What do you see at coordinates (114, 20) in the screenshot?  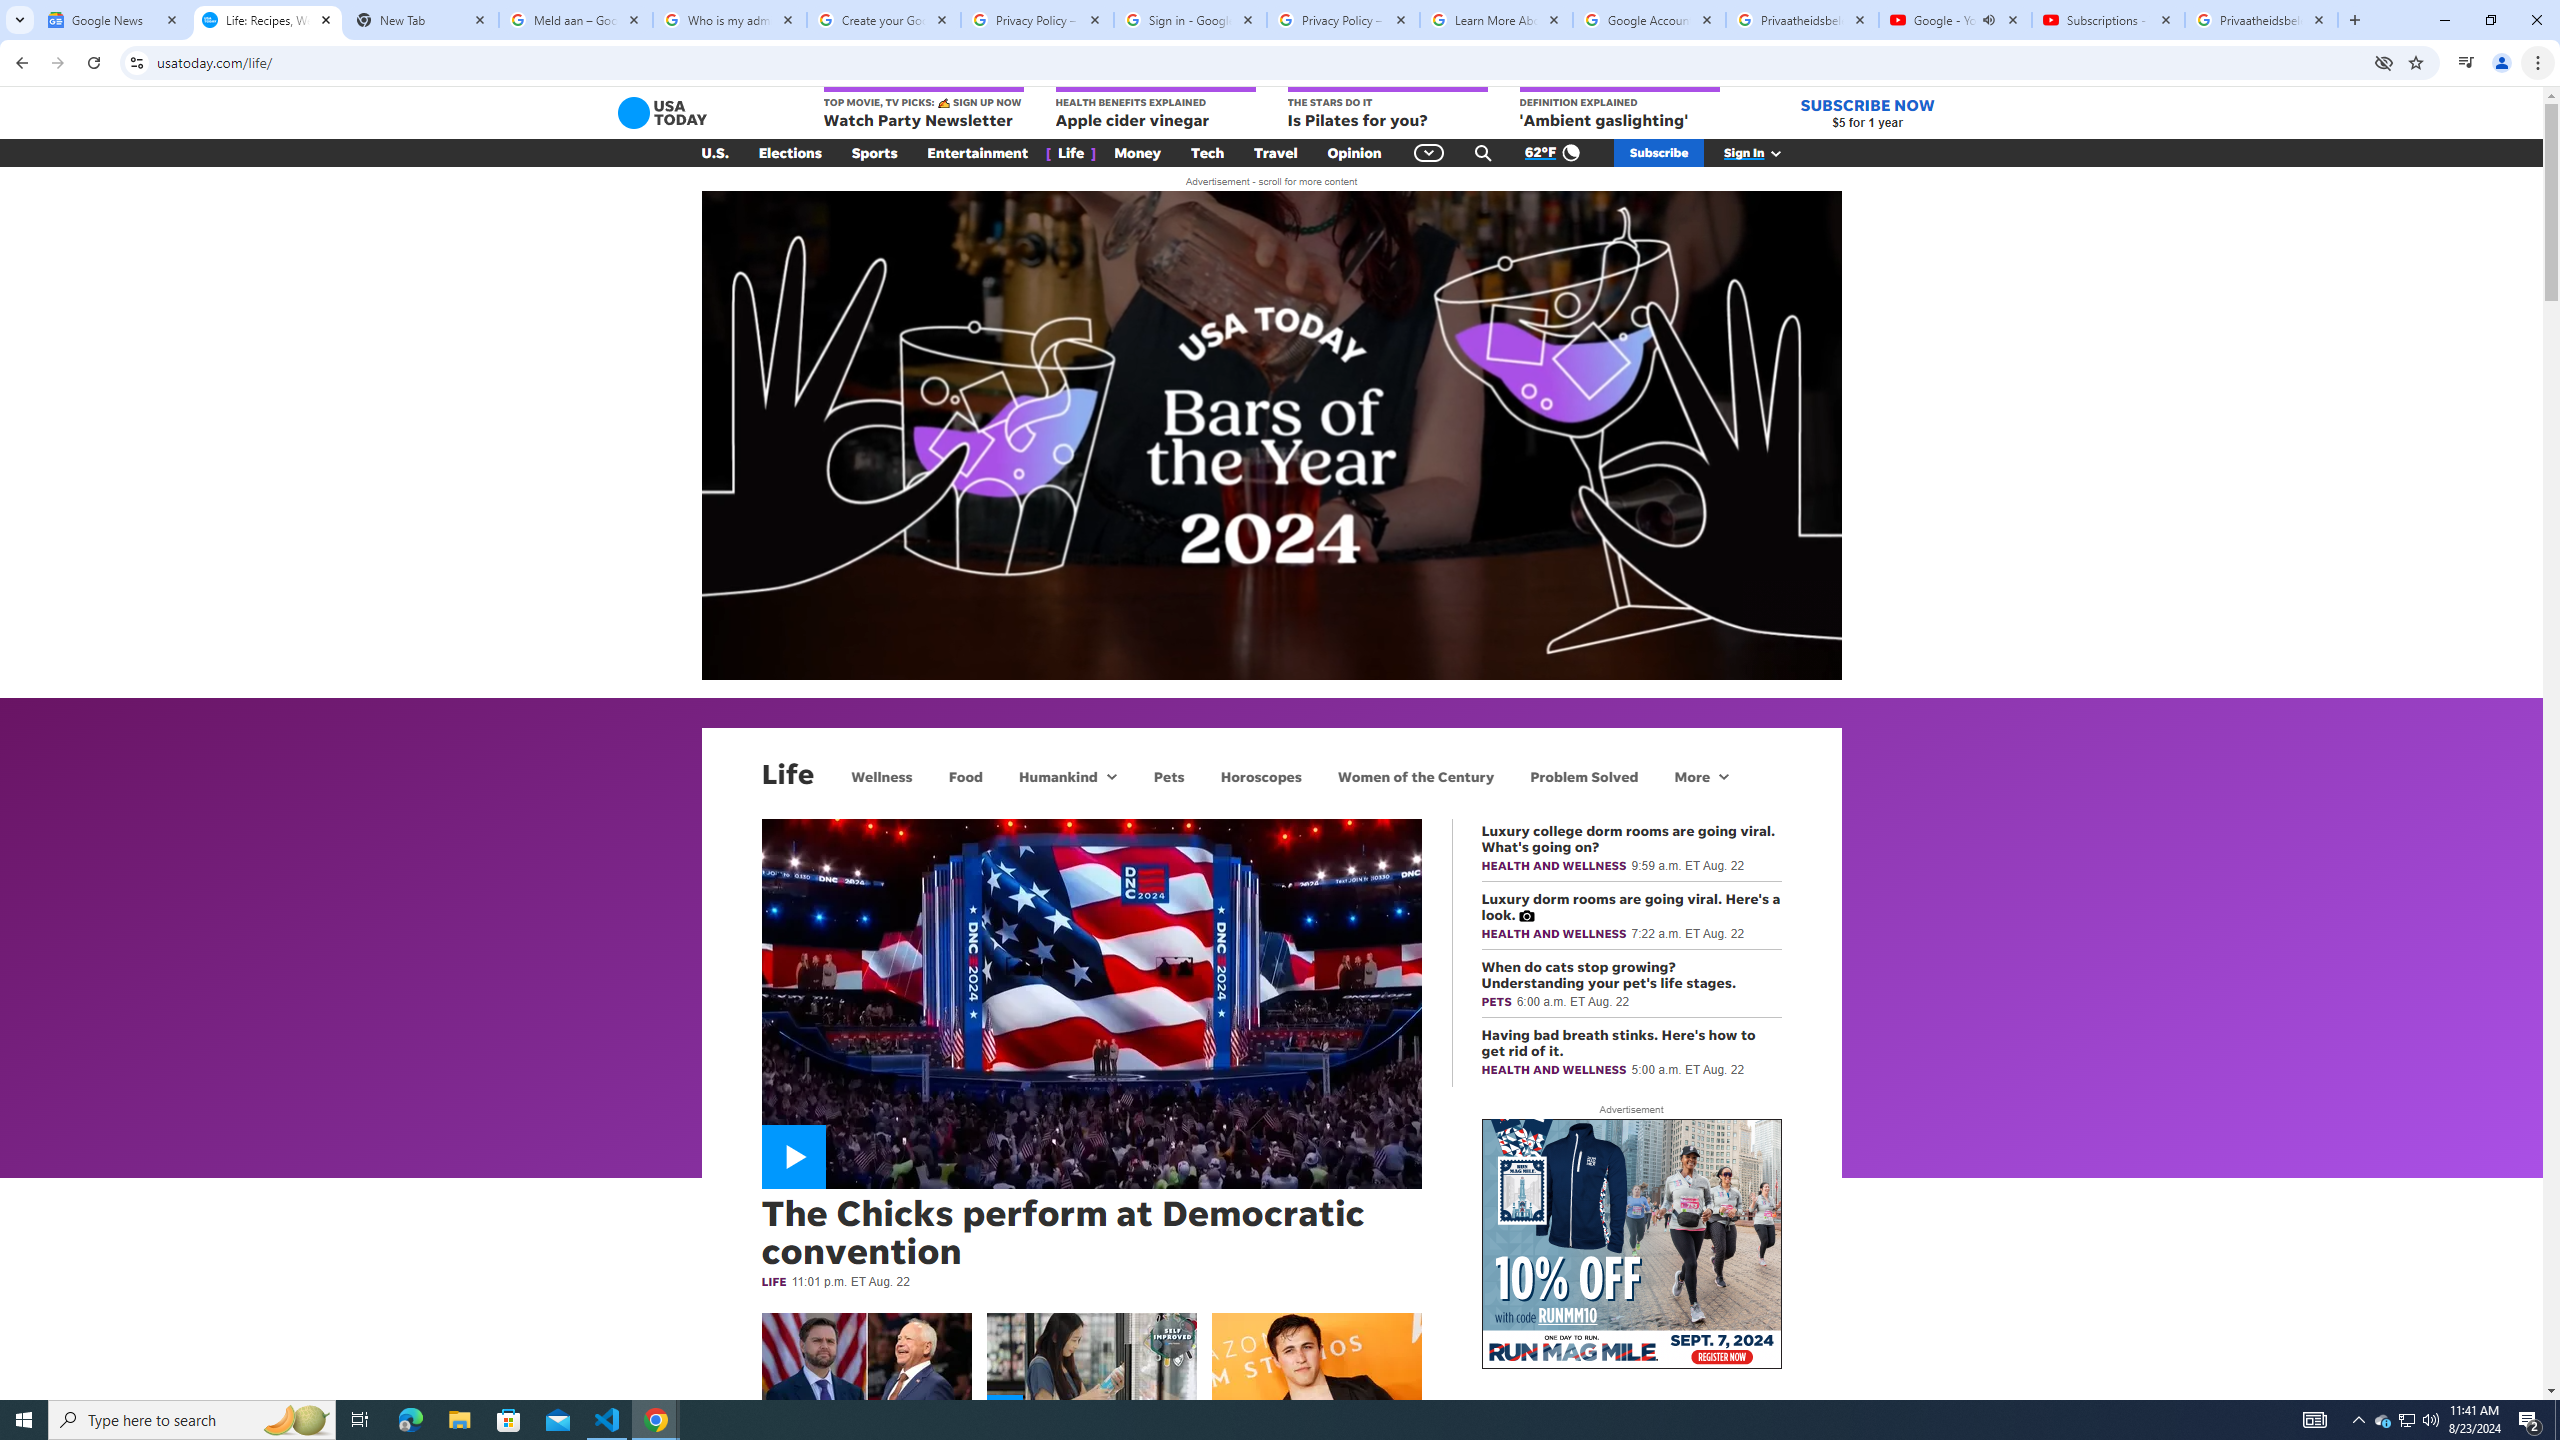 I see `Google News` at bounding box center [114, 20].